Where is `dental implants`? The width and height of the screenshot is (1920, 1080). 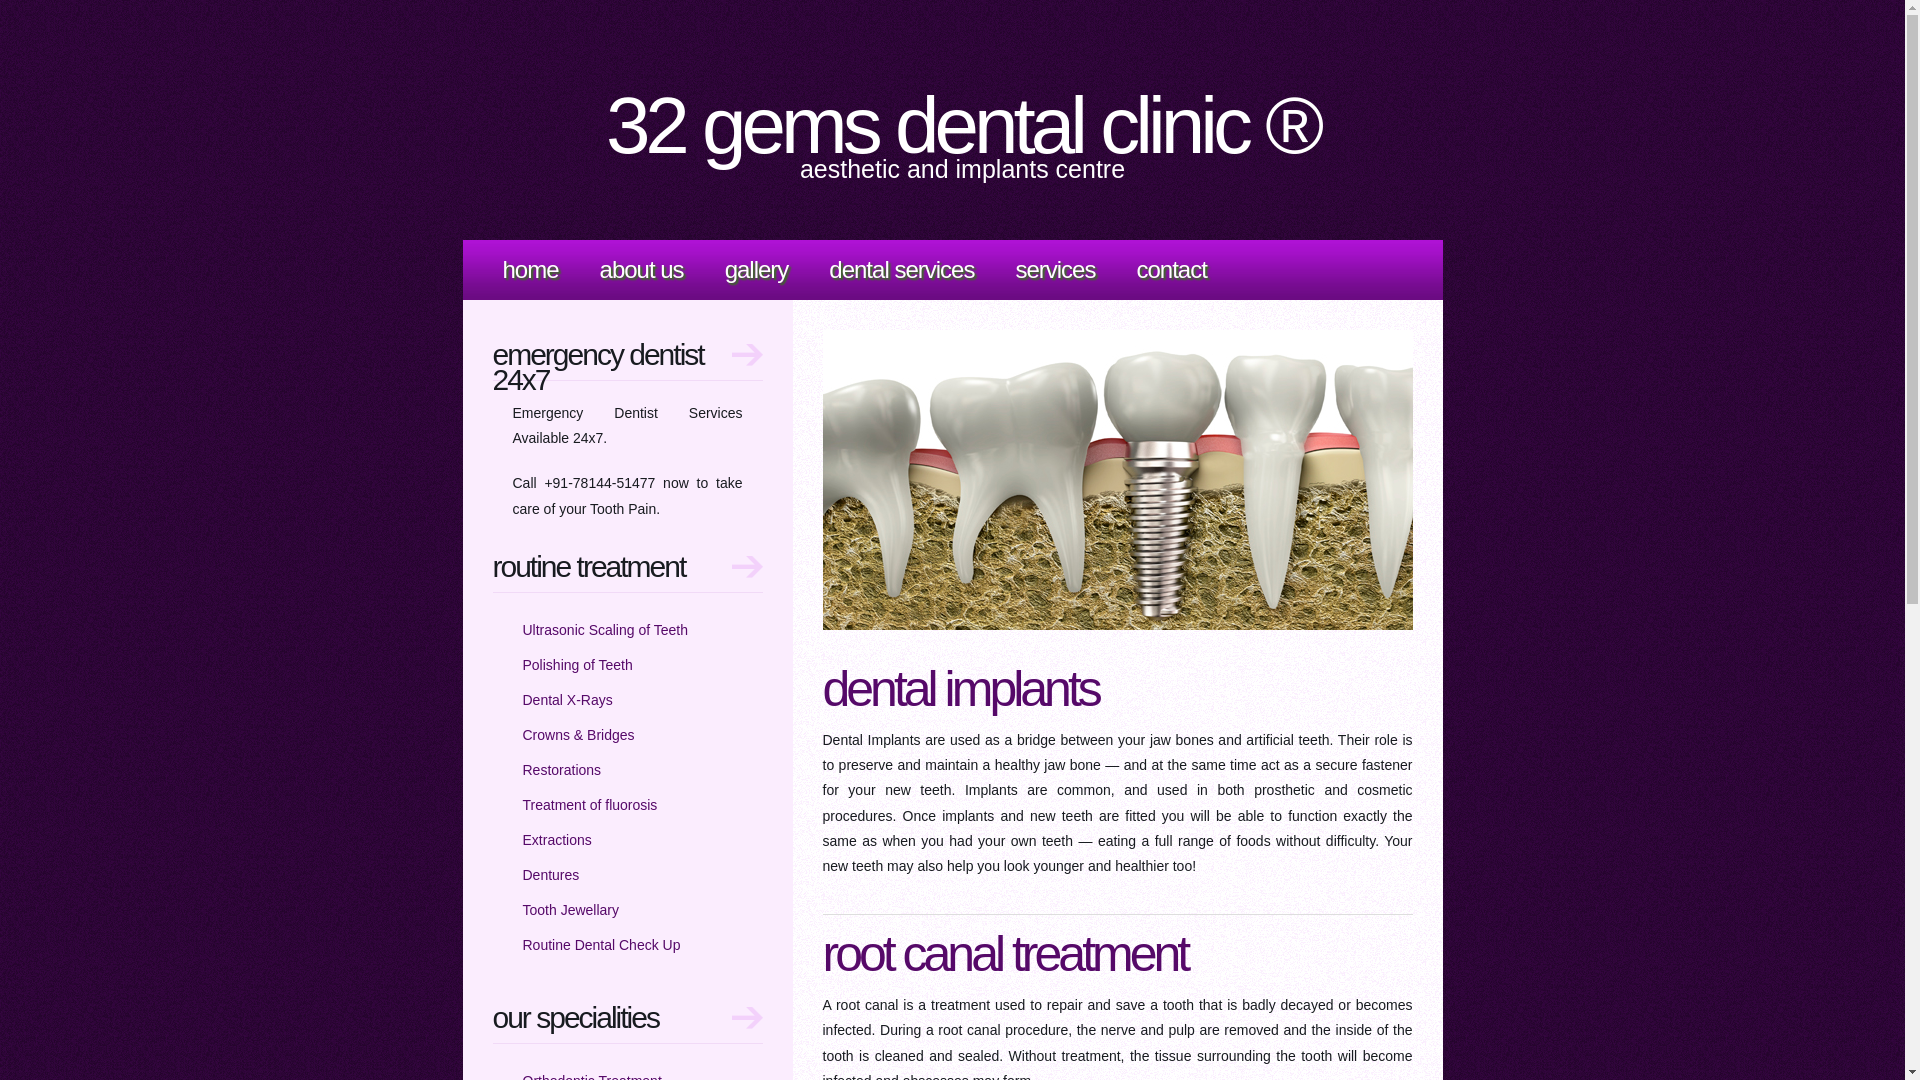 dental implants is located at coordinates (960, 689).